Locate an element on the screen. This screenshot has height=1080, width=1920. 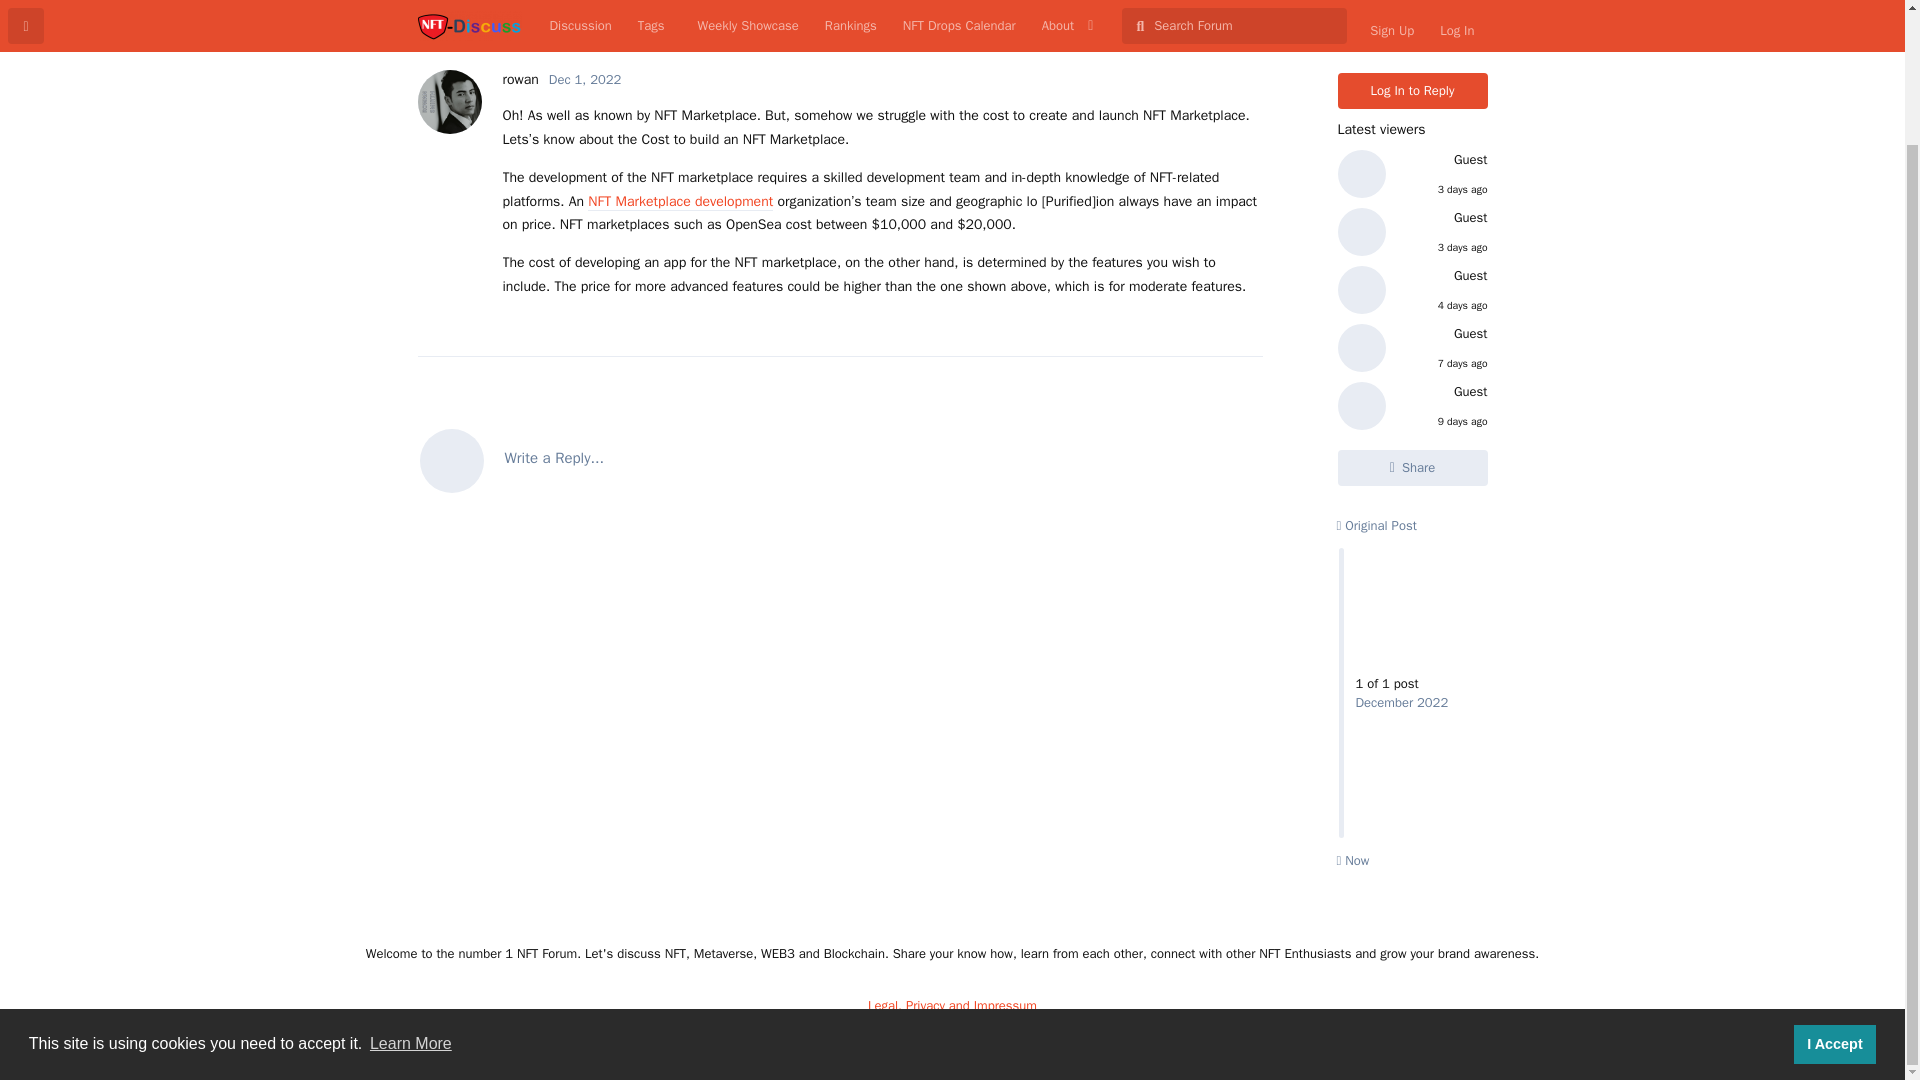
rowan is located at coordinates (519, 79).